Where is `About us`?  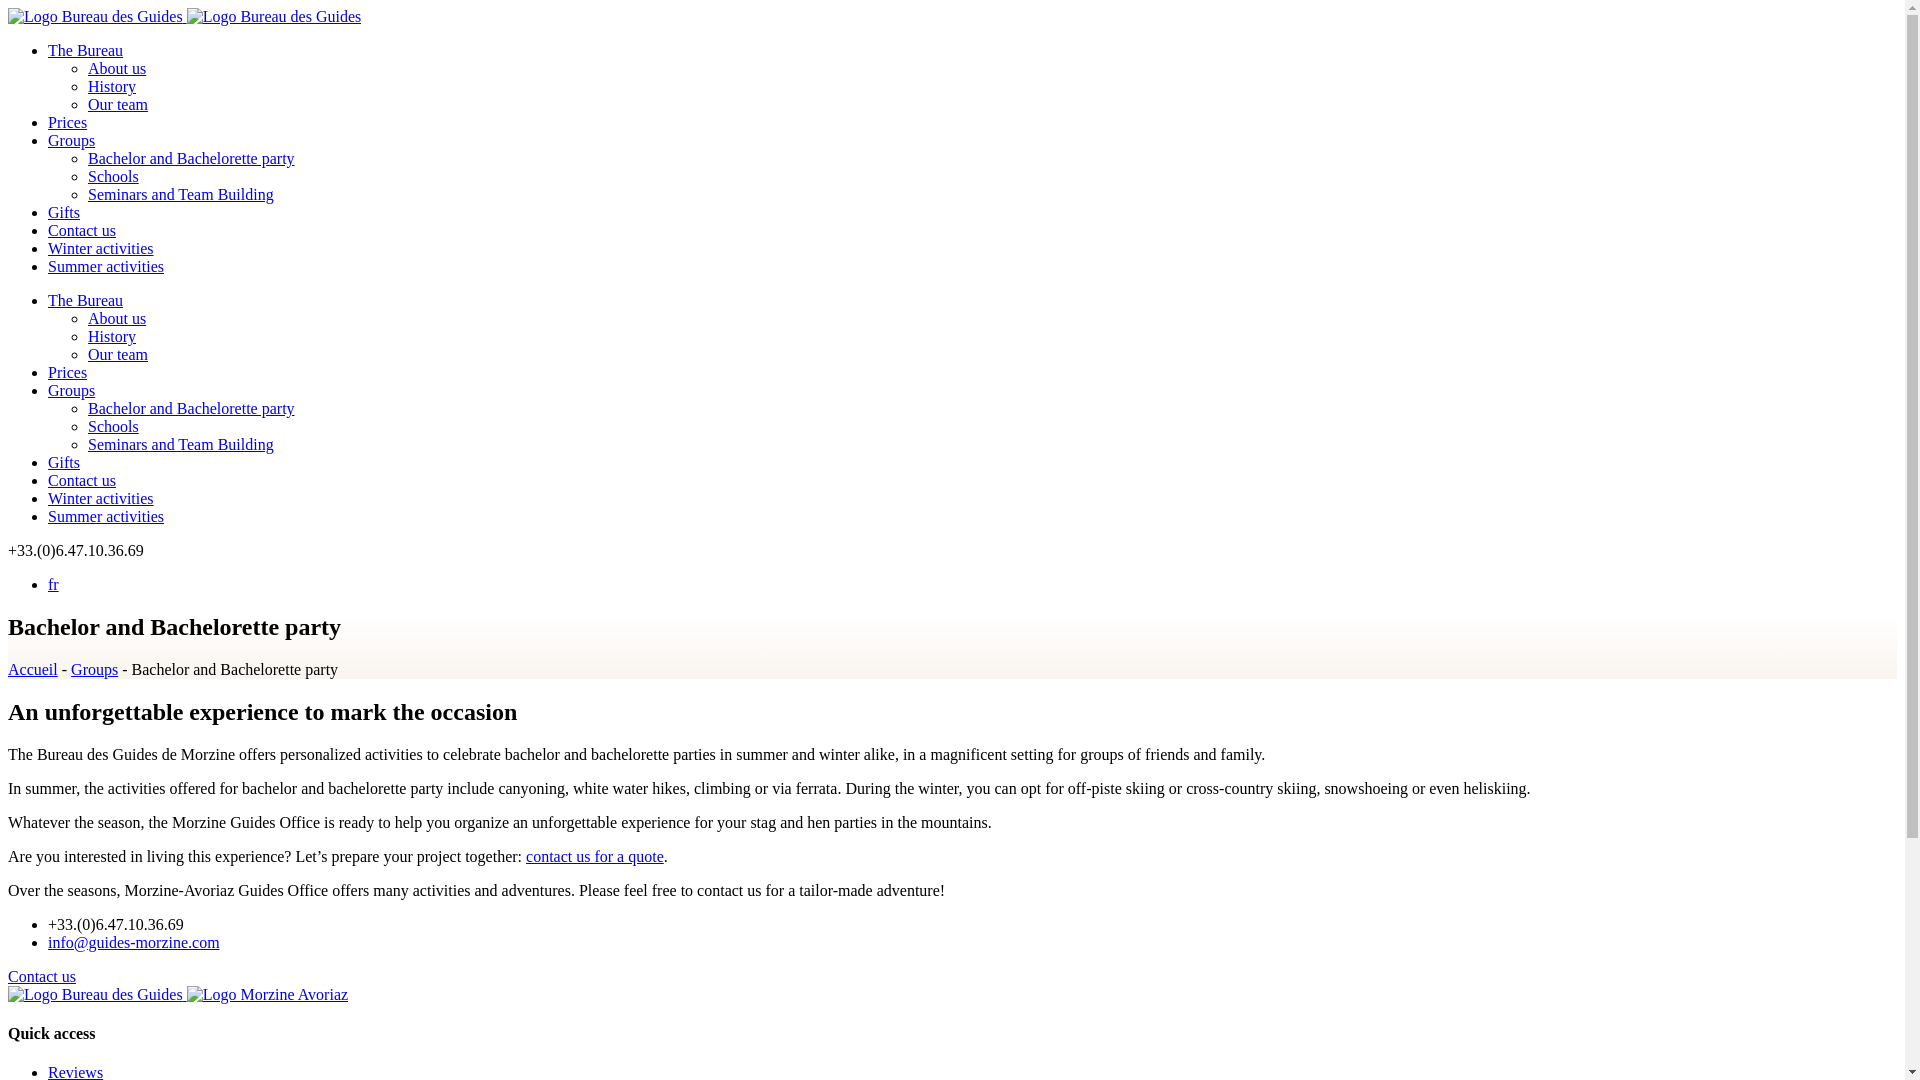 About us is located at coordinates (116, 318).